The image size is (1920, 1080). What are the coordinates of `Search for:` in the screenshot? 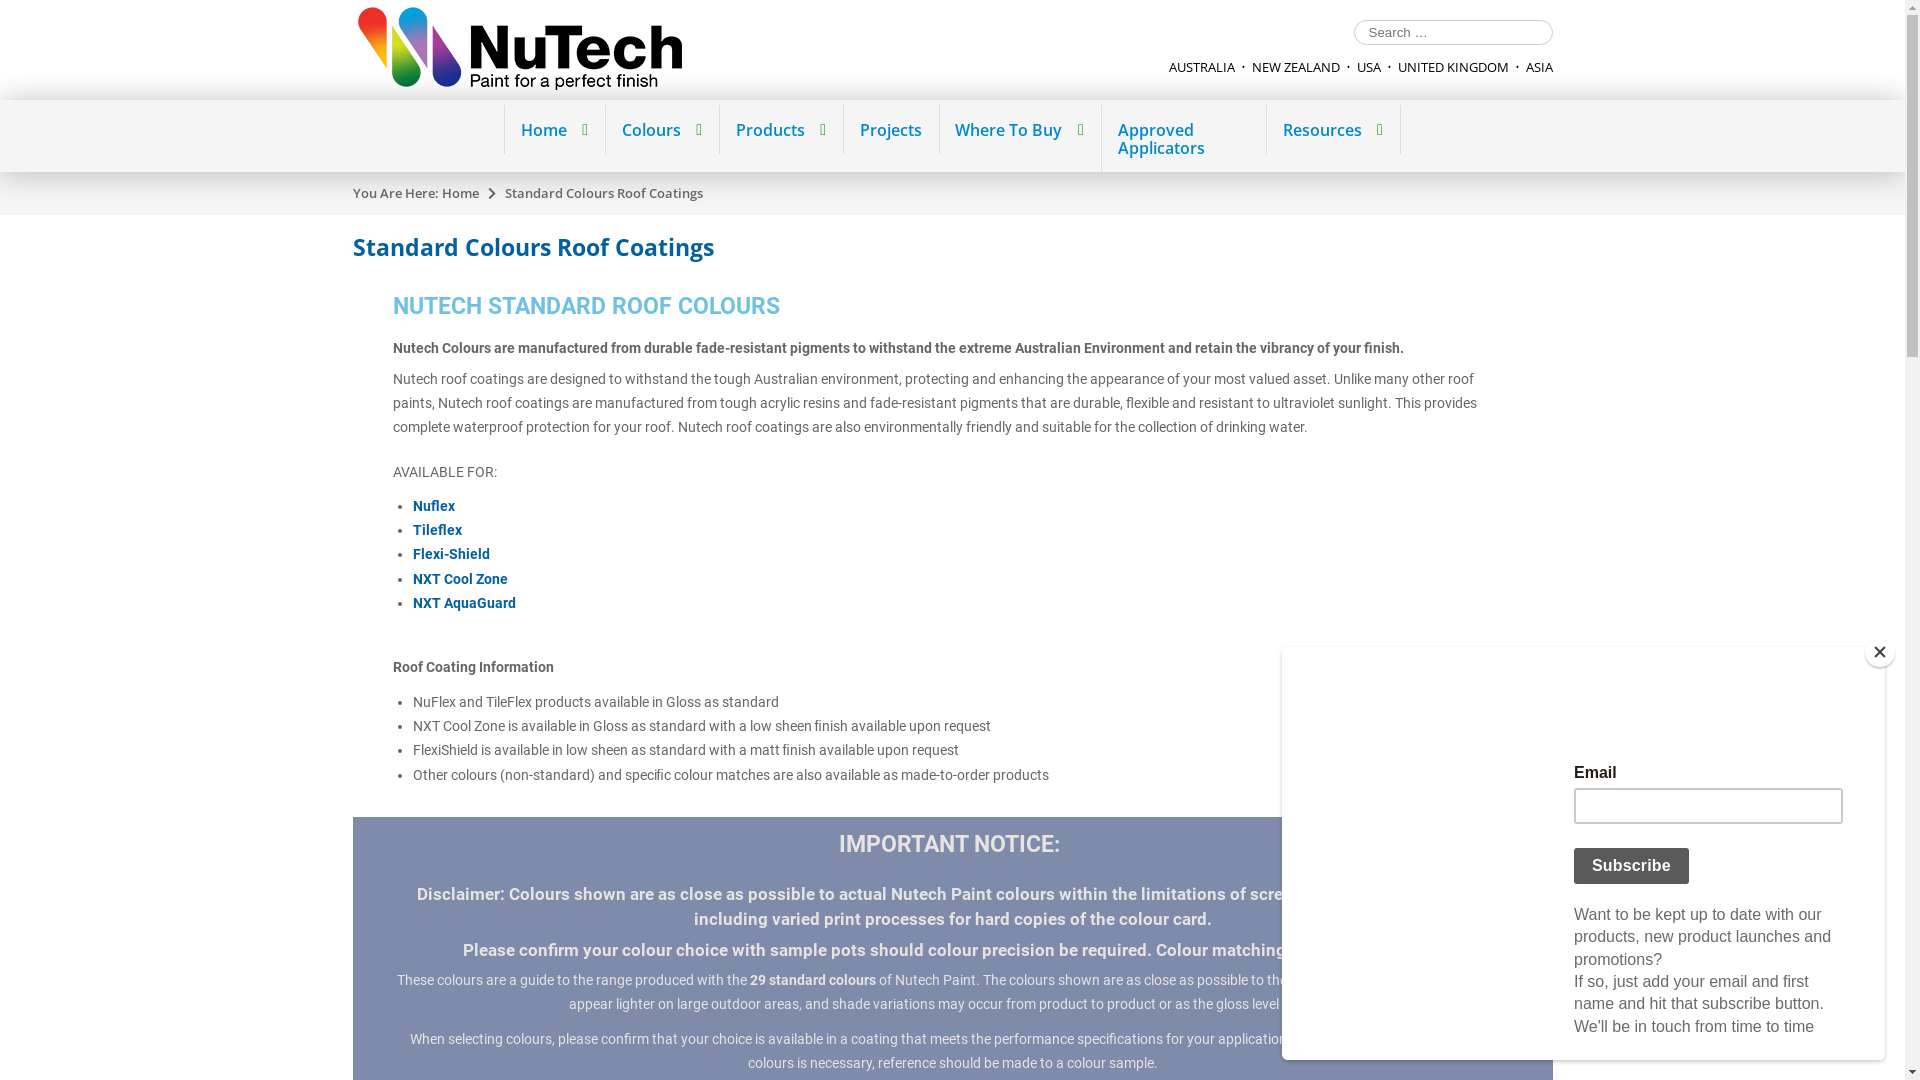 It's located at (1454, 32).